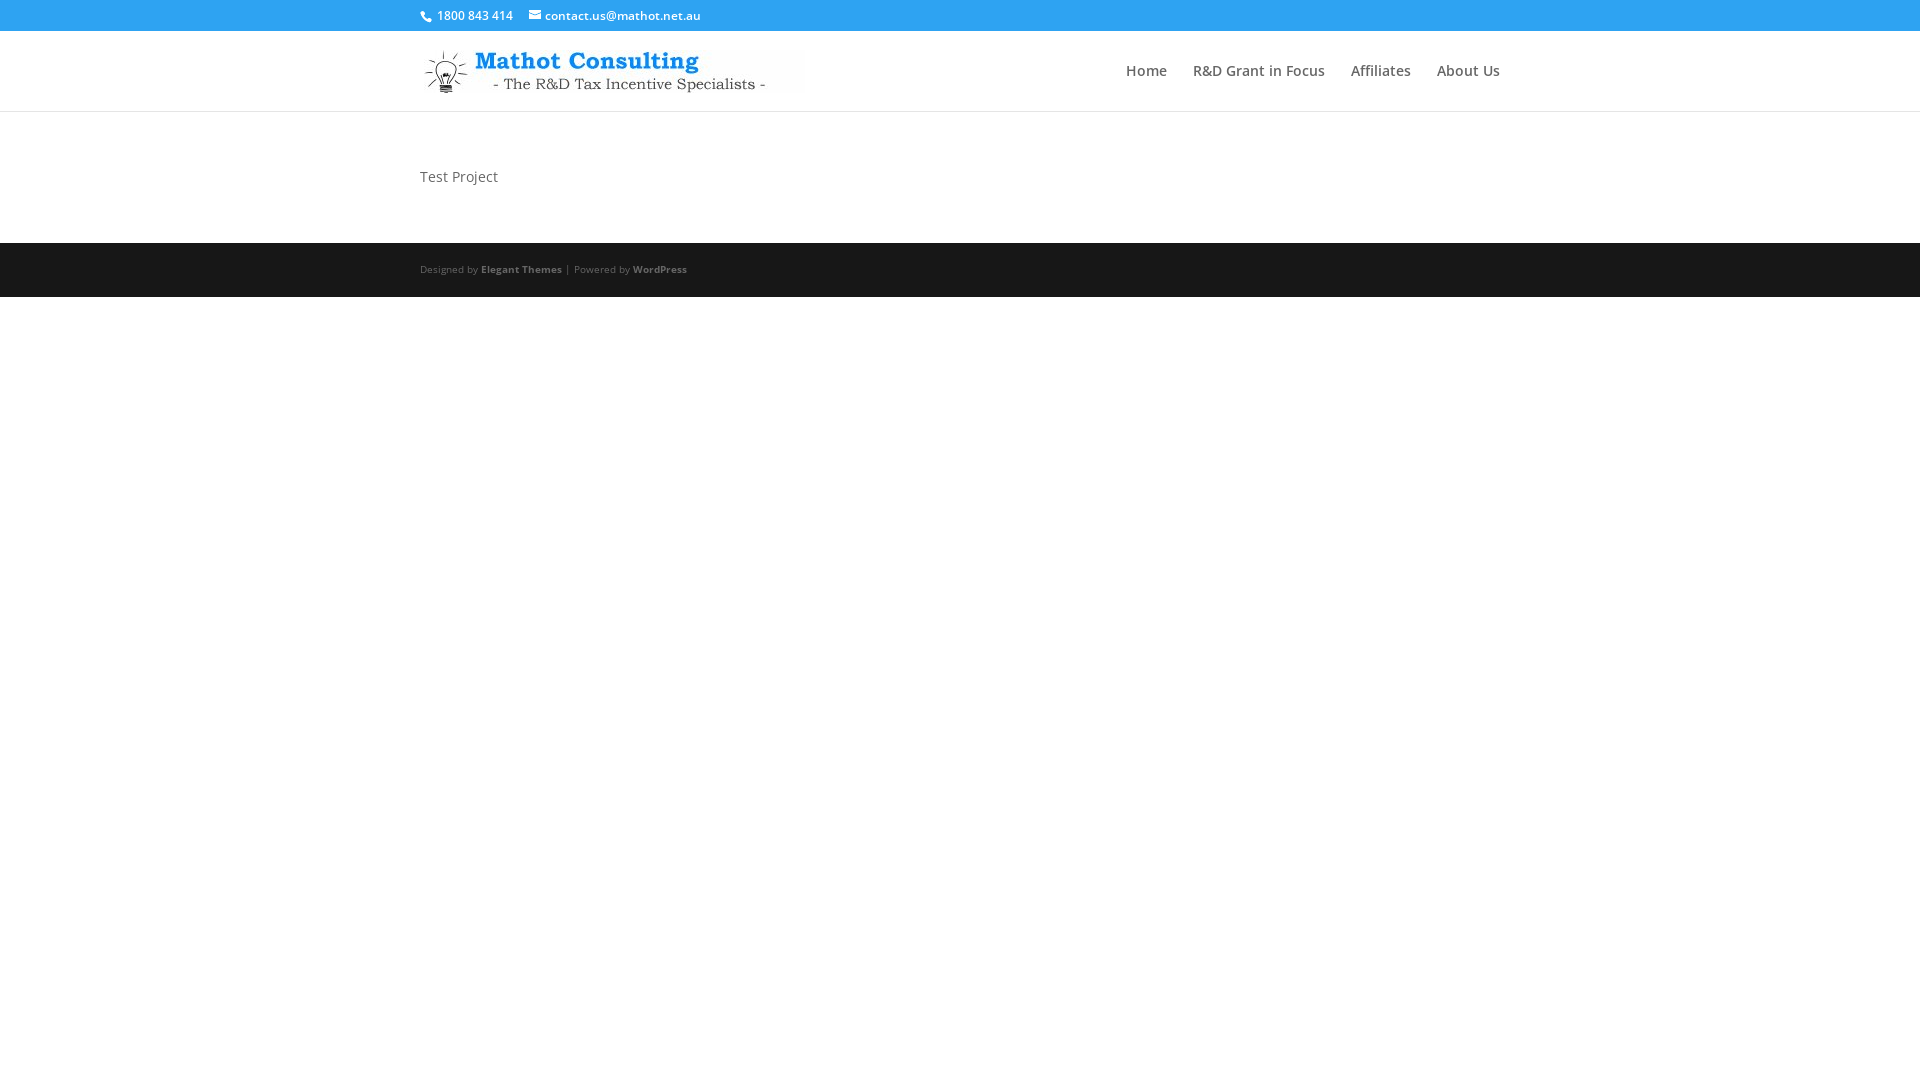 The image size is (1920, 1080). Describe the element at coordinates (615, 16) in the screenshot. I see `contact.us@mathot.net.au` at that location.